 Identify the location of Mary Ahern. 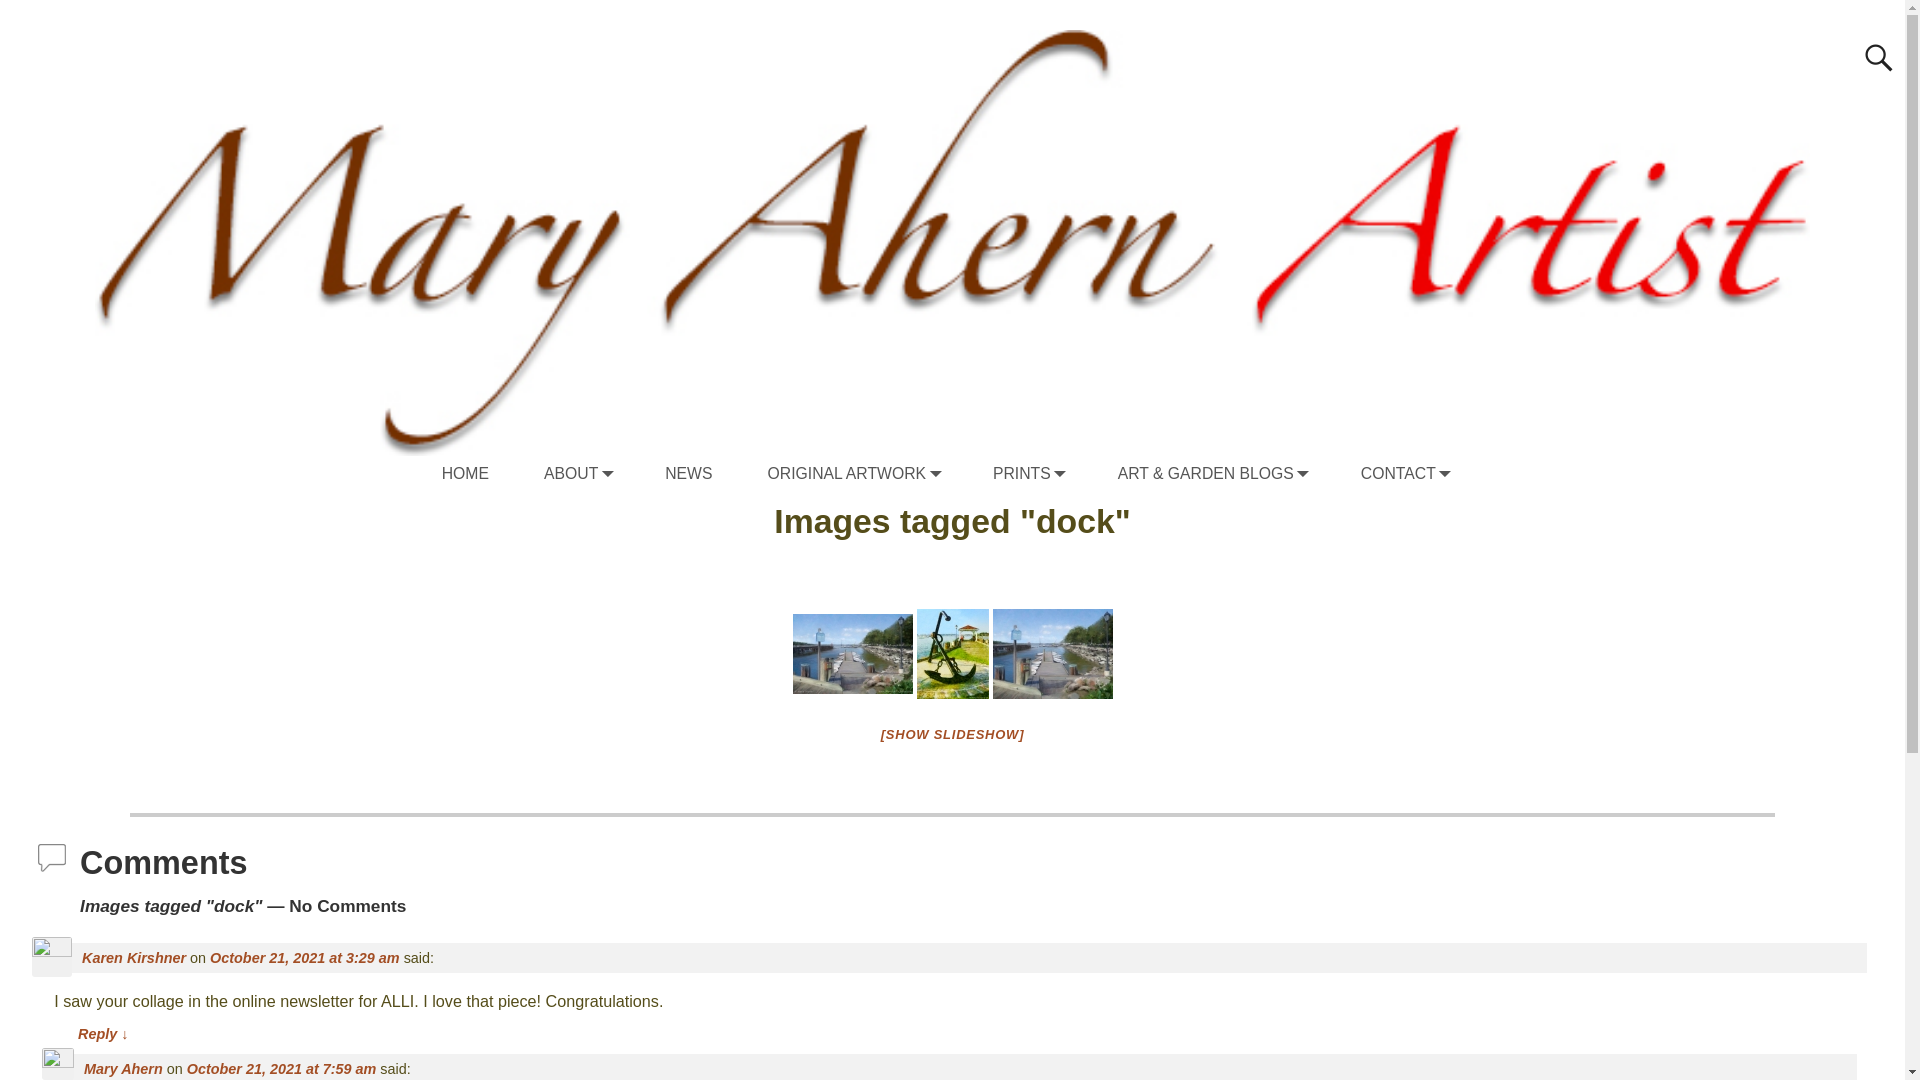
(124, 1068).